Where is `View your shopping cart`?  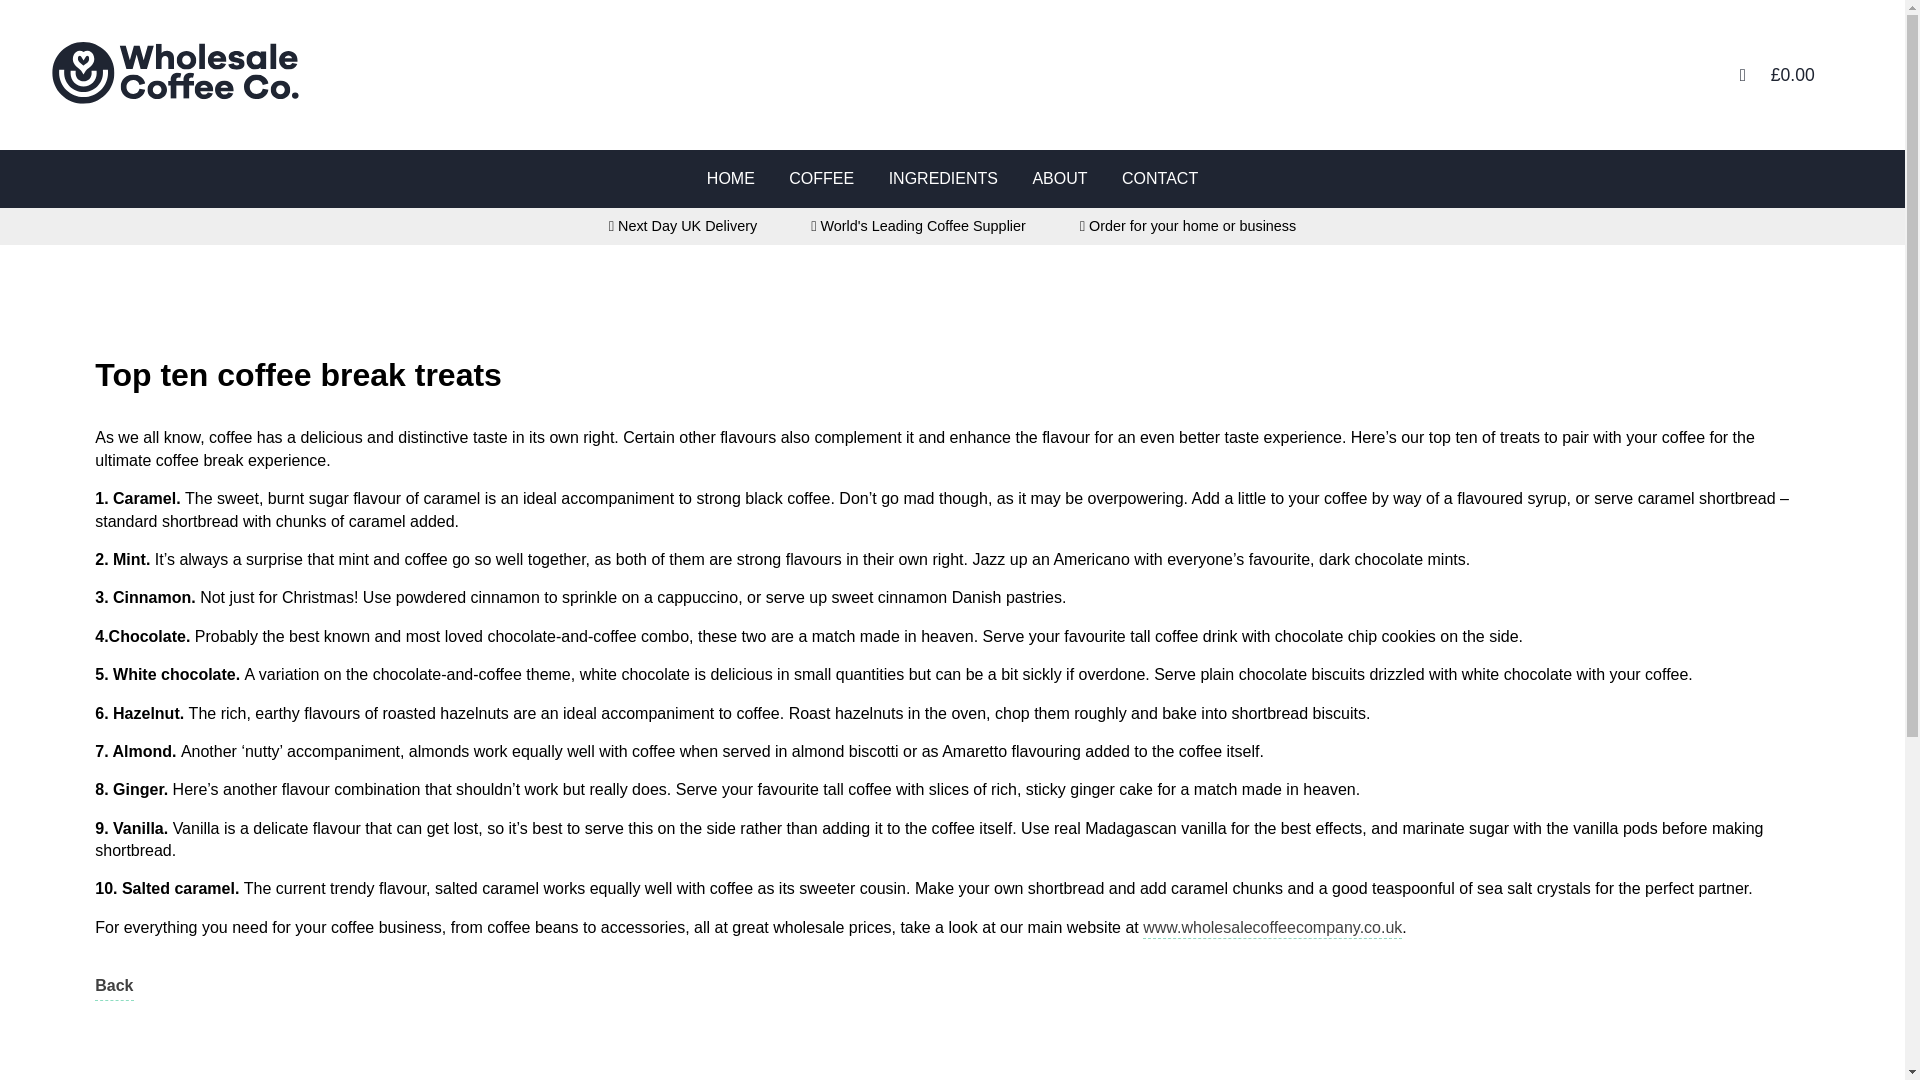
View your shopping cart is located at coordinates (1792, 74).